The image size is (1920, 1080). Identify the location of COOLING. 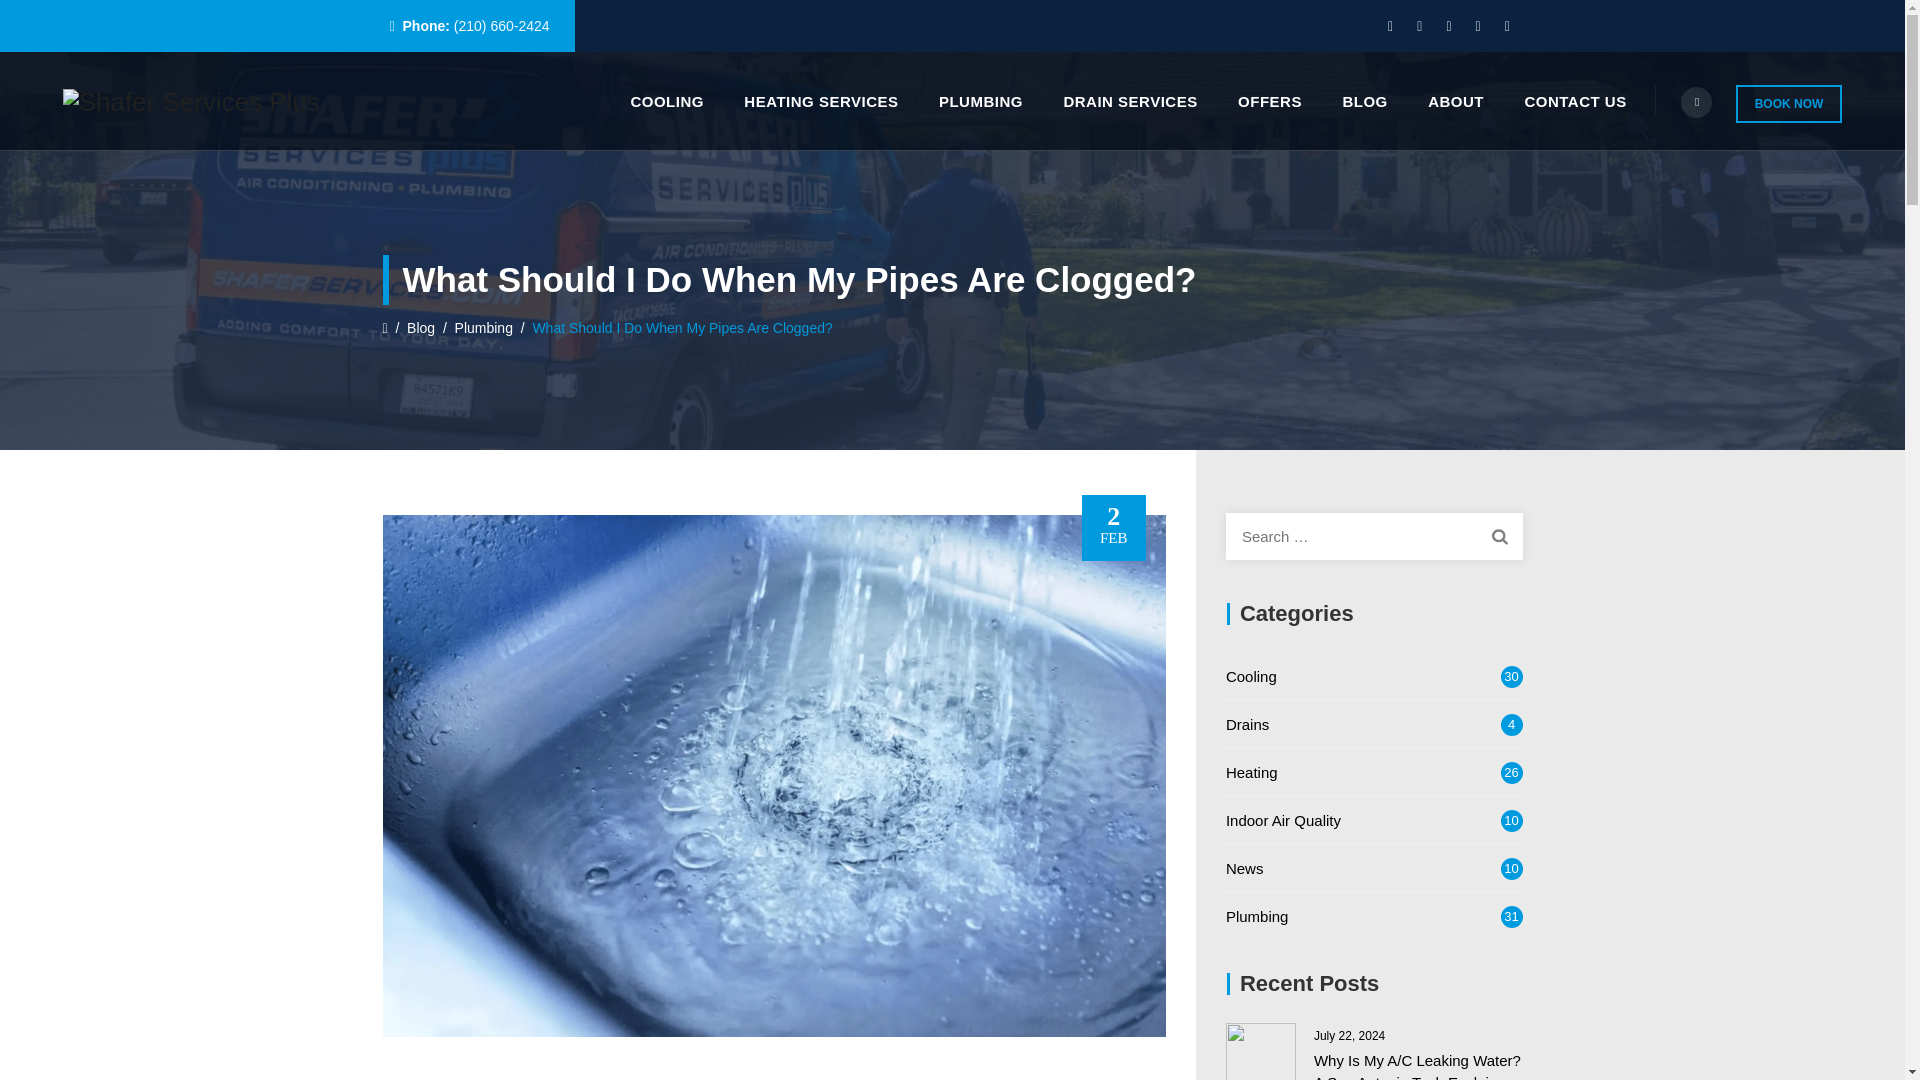
(666, 101).